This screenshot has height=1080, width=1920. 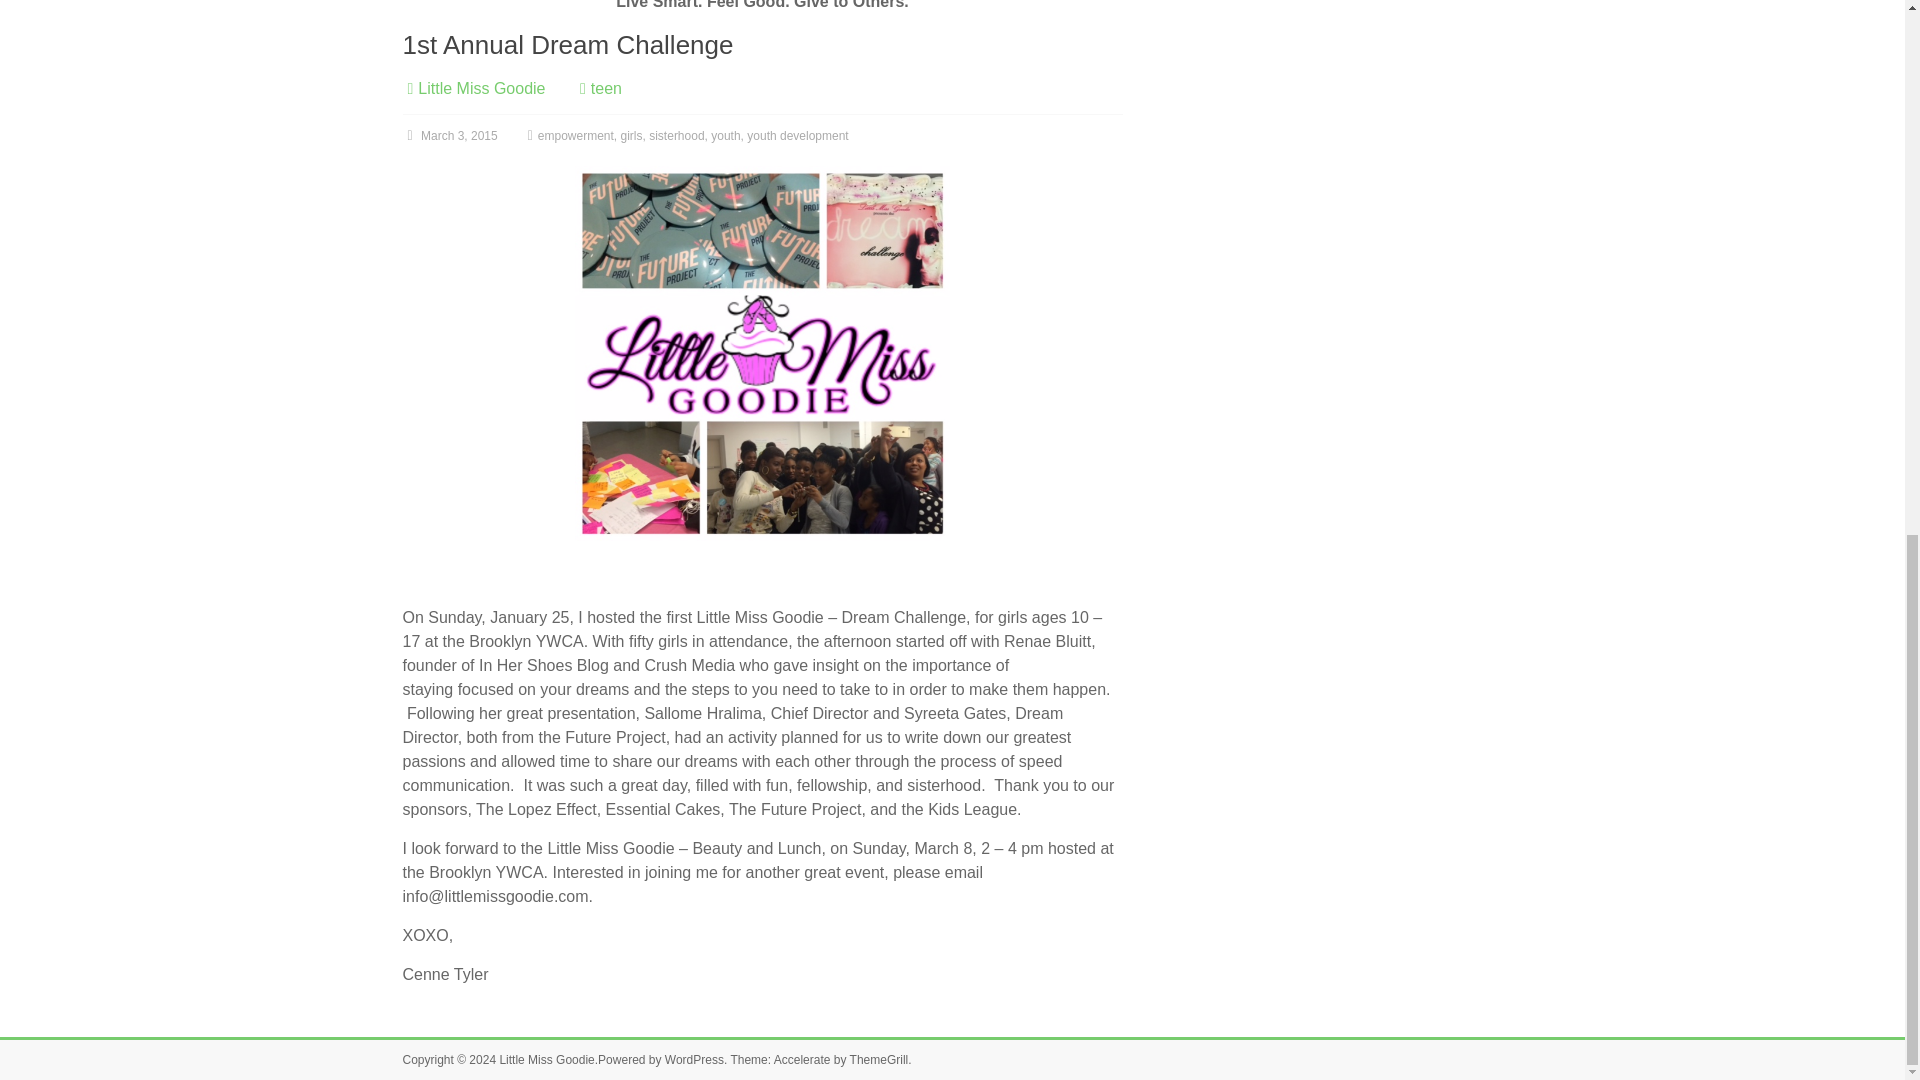 What do you see at coordinates (449, 135) in the screenshot?
I see `1:09 am` at bounding box center [449, 135].